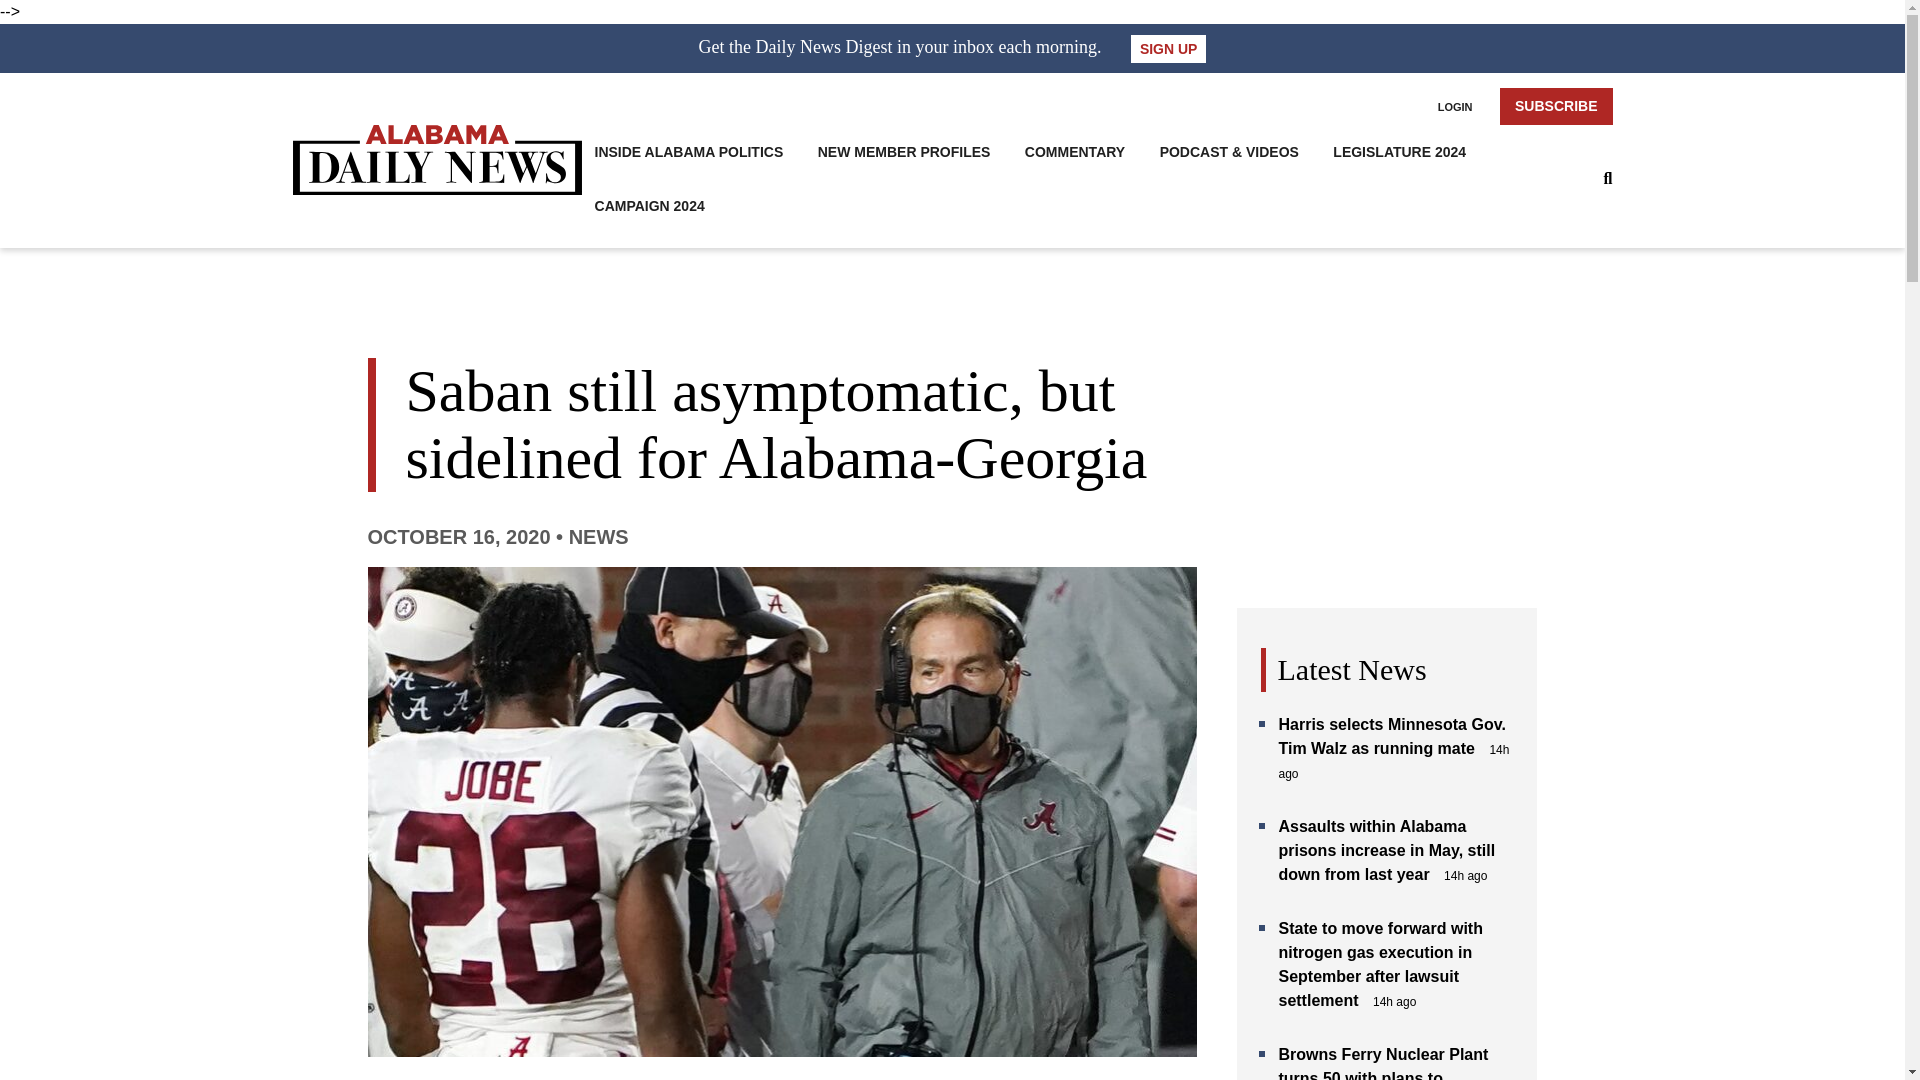  Describe the element at coordinates (436, 160) in the screenshot. I see `Alabama Daily News` at that location.